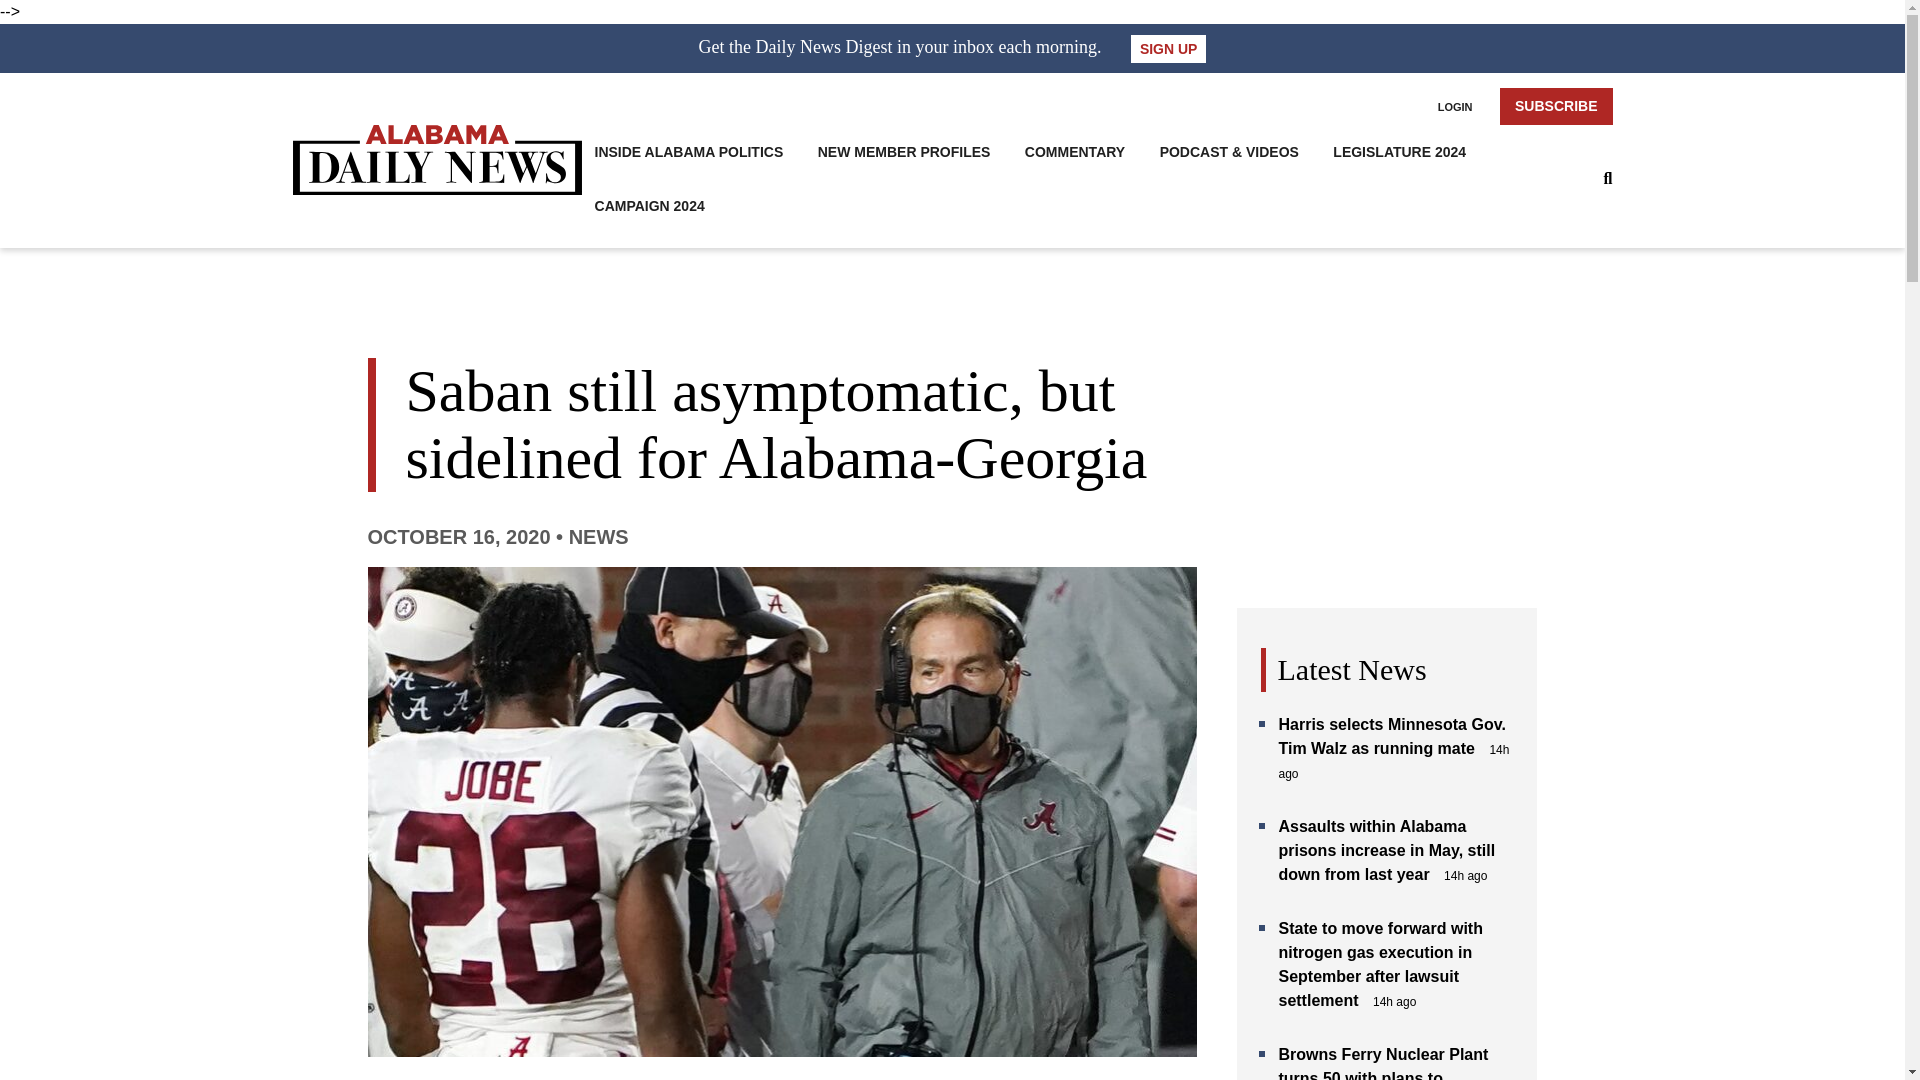  Describe the element at coordinates (436, 160) in the screenshot. I see `Alabama Daily News` at that location.